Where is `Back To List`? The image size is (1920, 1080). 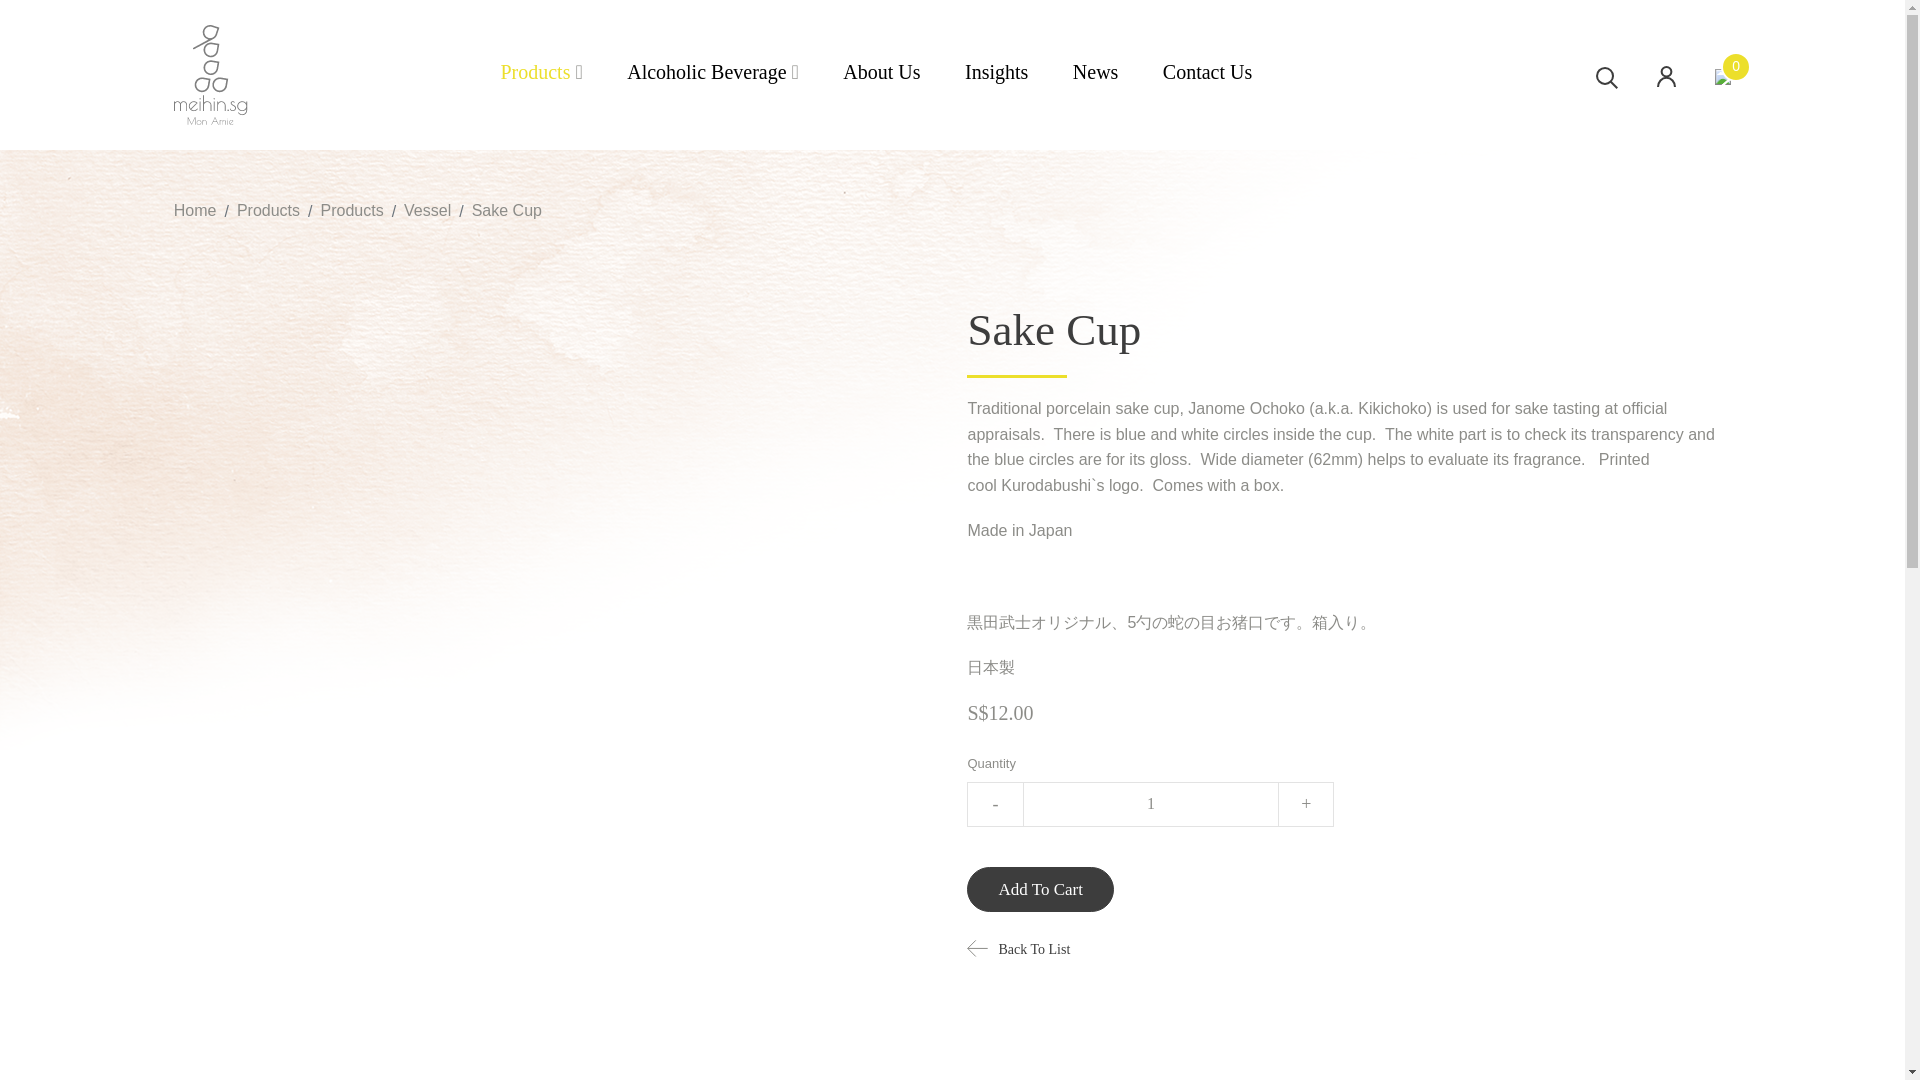
Back To List is located at coordinates (1018, 948).